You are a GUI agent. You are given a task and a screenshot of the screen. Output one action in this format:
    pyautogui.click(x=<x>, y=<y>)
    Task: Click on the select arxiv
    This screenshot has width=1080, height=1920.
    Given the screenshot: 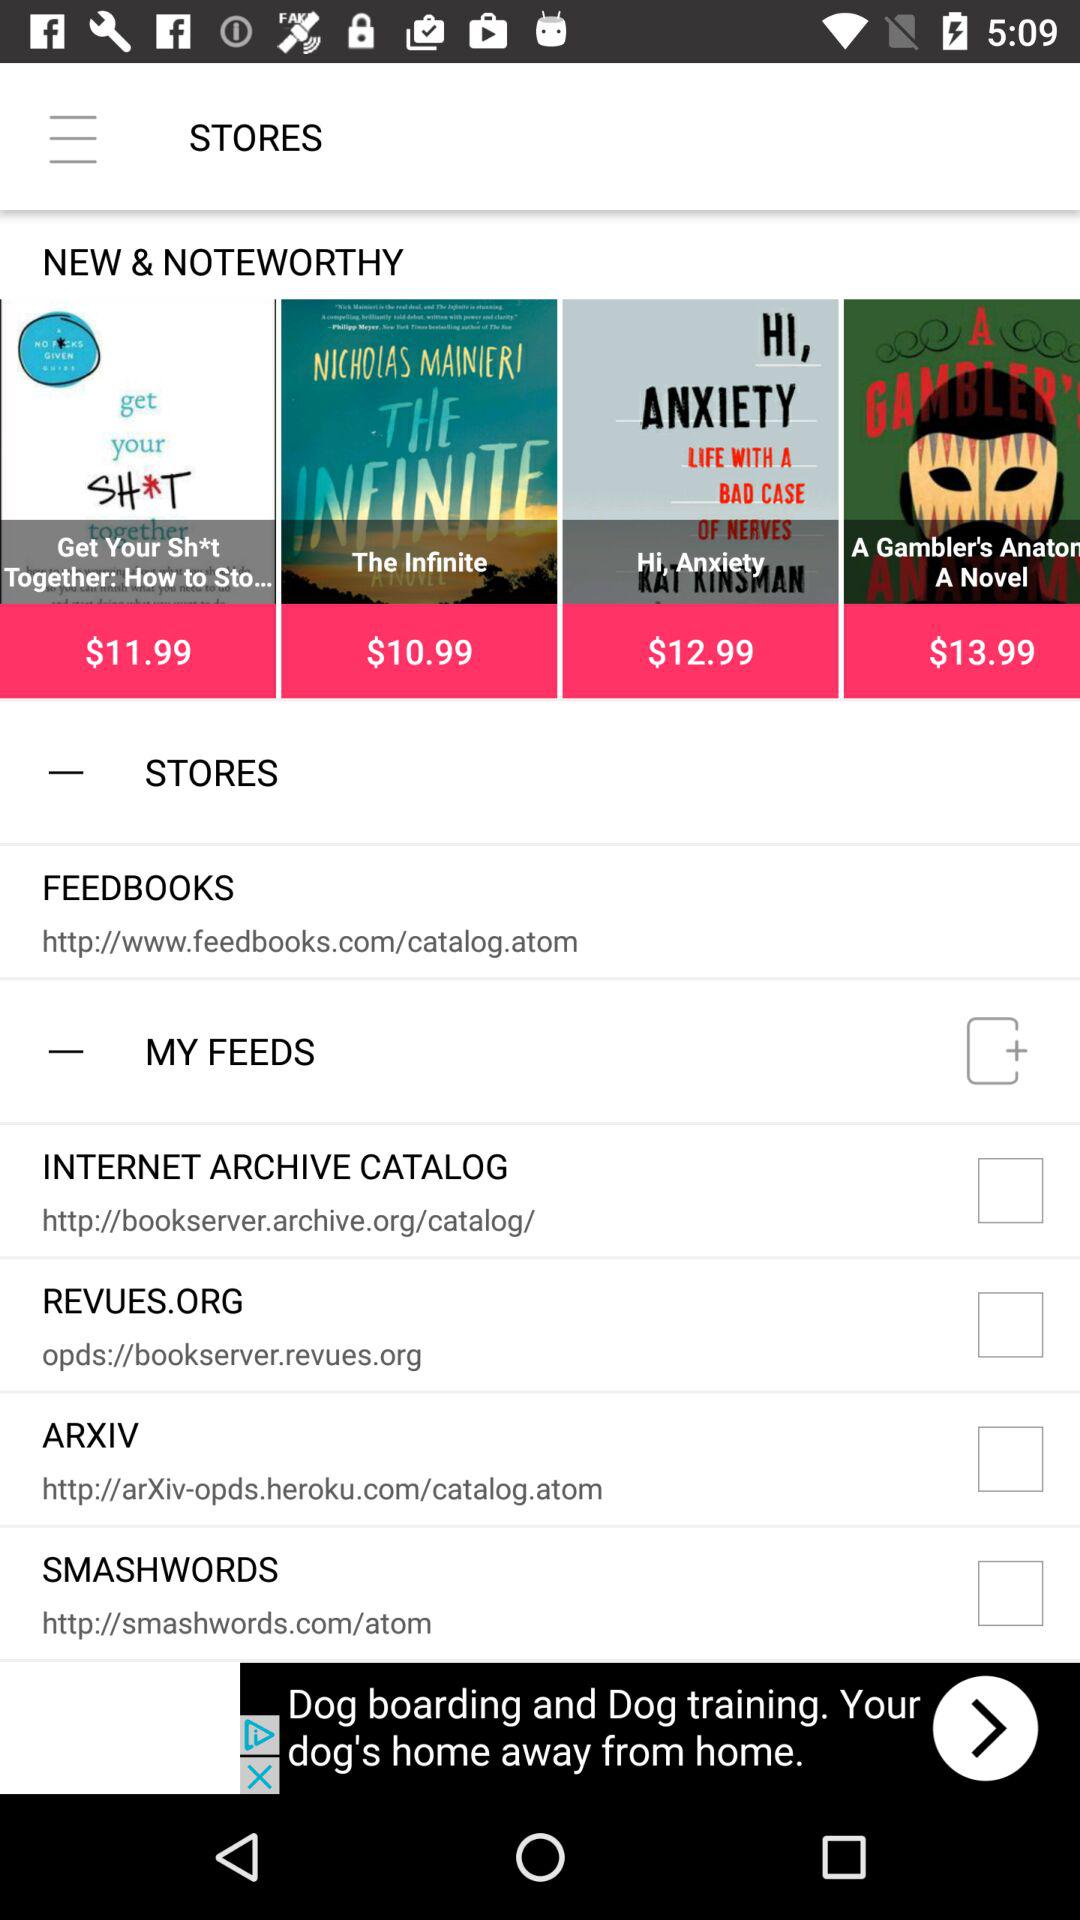 What is the action you would take?
    pyautogui.click(x=1029, y=1459)
    